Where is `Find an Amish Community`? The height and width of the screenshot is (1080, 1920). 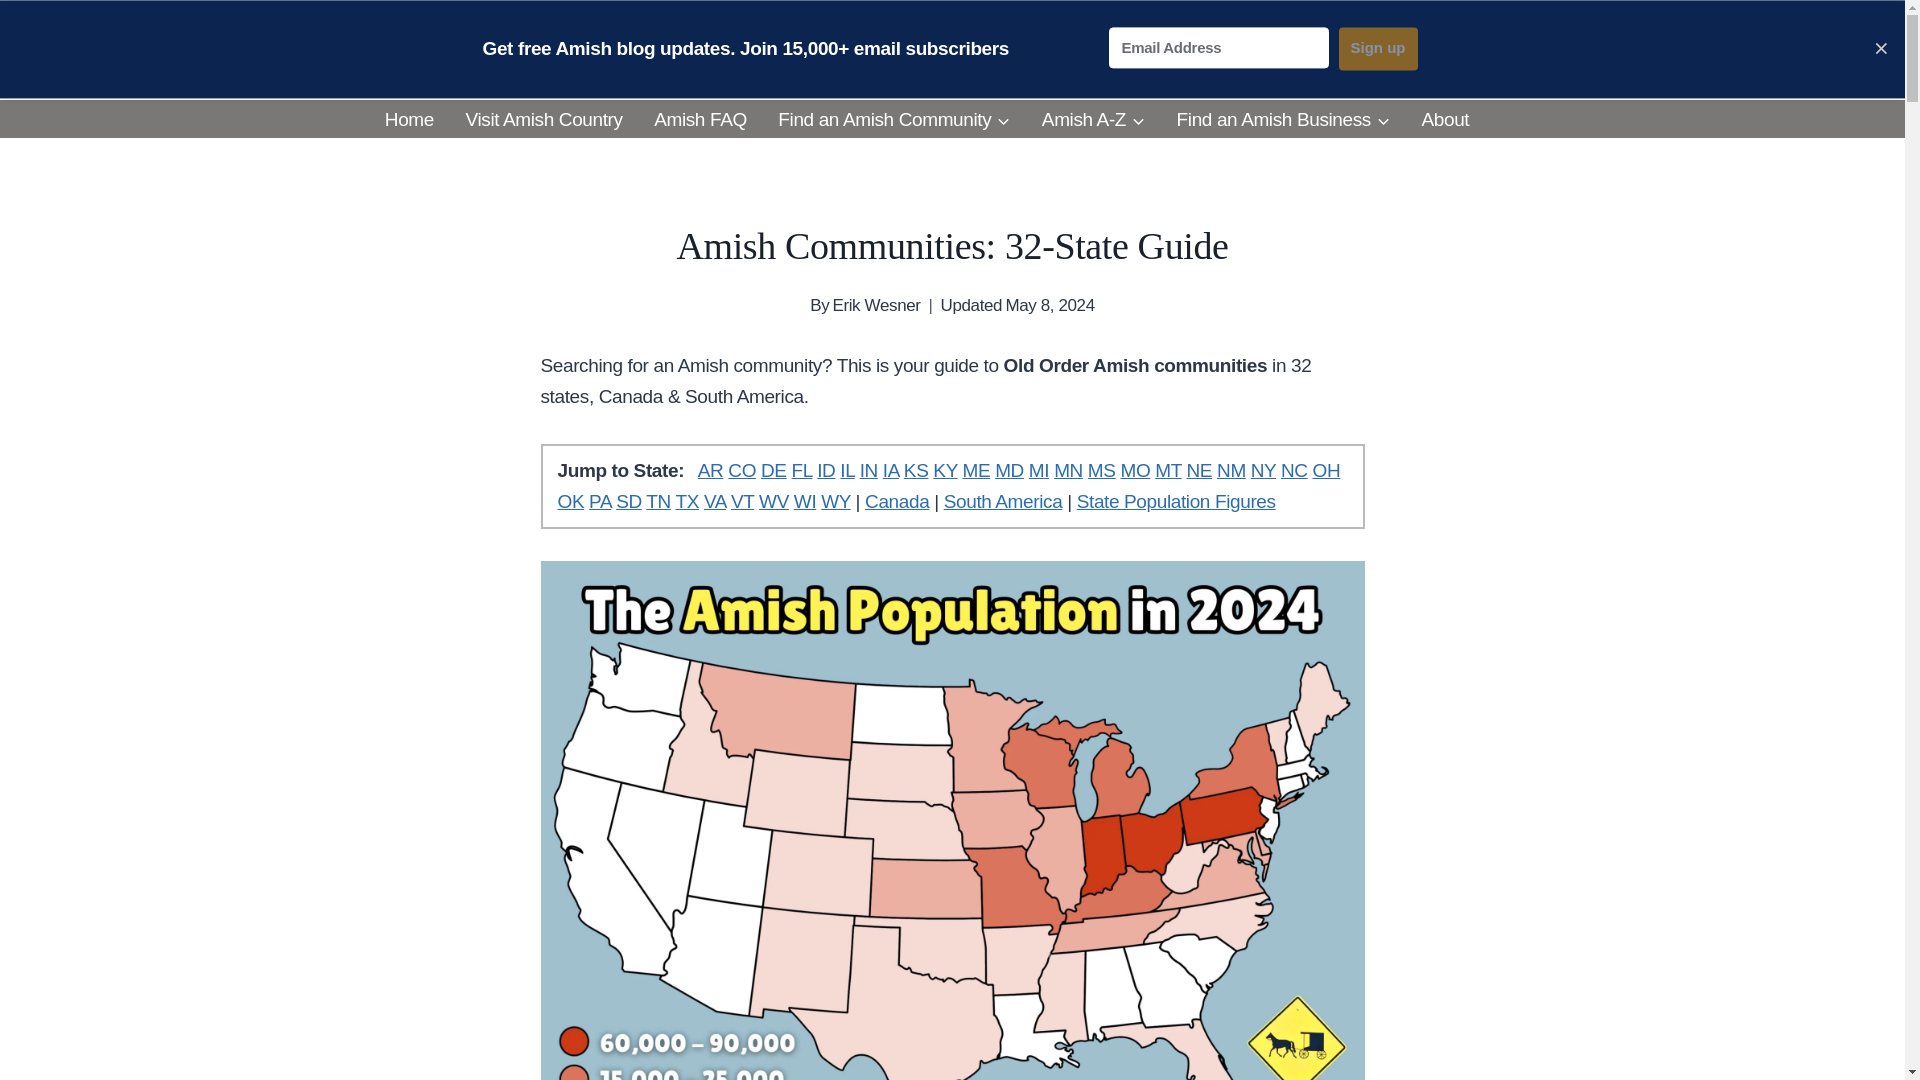
Find an Amish Community is located at coordinates (894, 120).